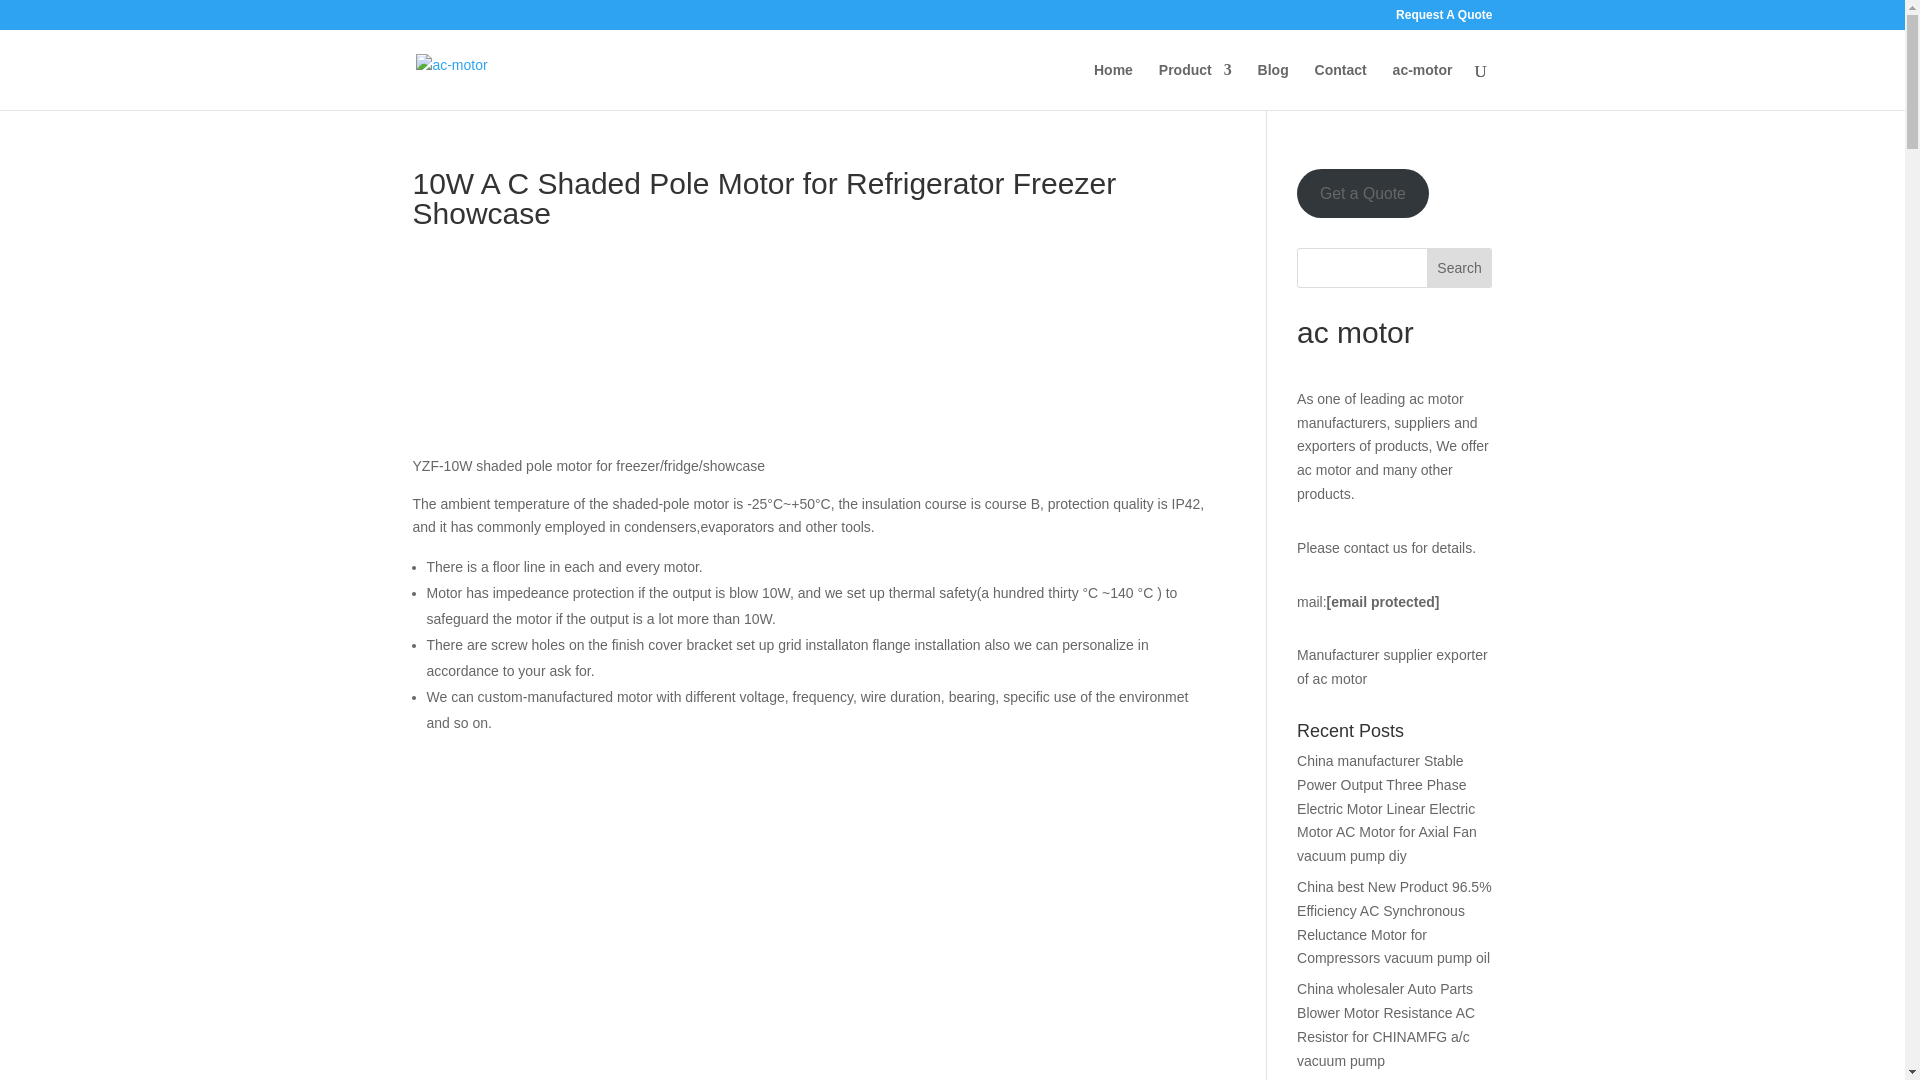 The image size is (1920, 1080). Describe the element at coordinates (1362, 193) in the screenshot. I see `Get a Quote` at that location.